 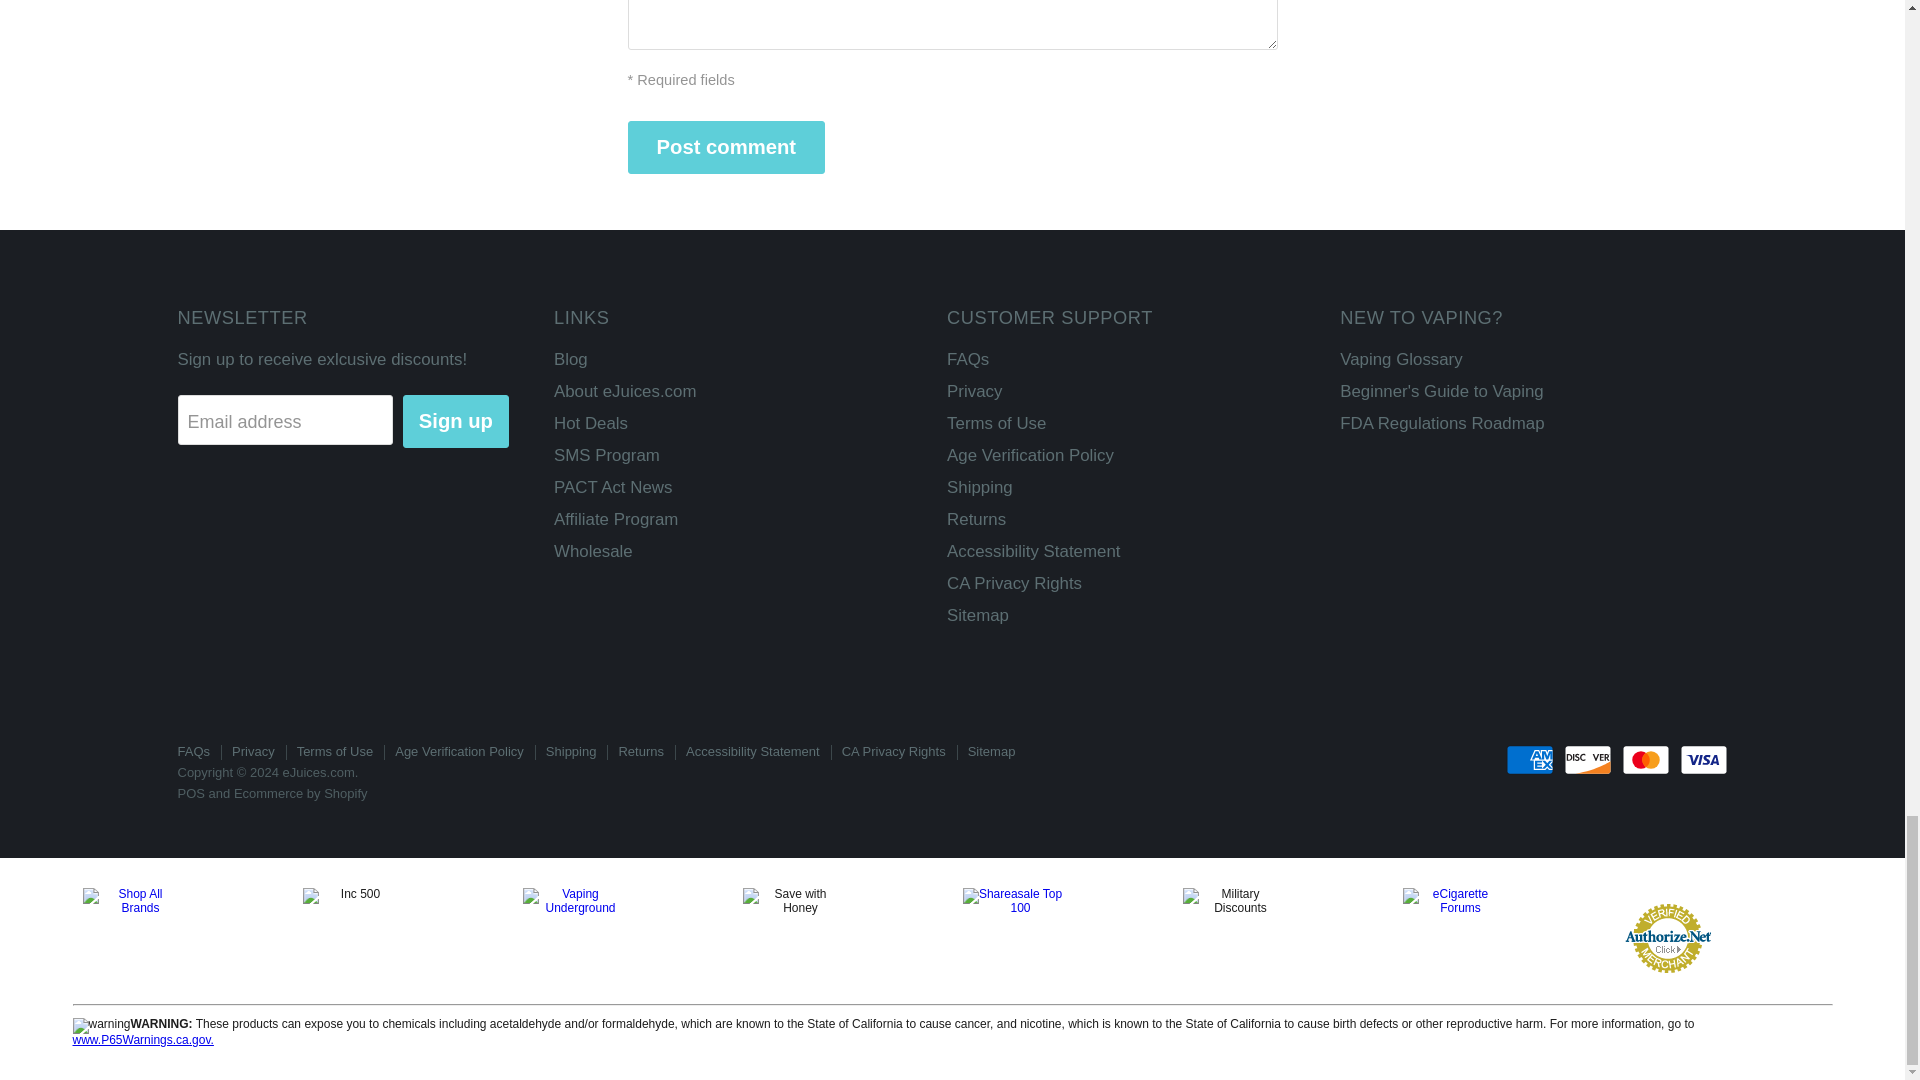 I want to click on Discover, so click(x=1588, y=760).